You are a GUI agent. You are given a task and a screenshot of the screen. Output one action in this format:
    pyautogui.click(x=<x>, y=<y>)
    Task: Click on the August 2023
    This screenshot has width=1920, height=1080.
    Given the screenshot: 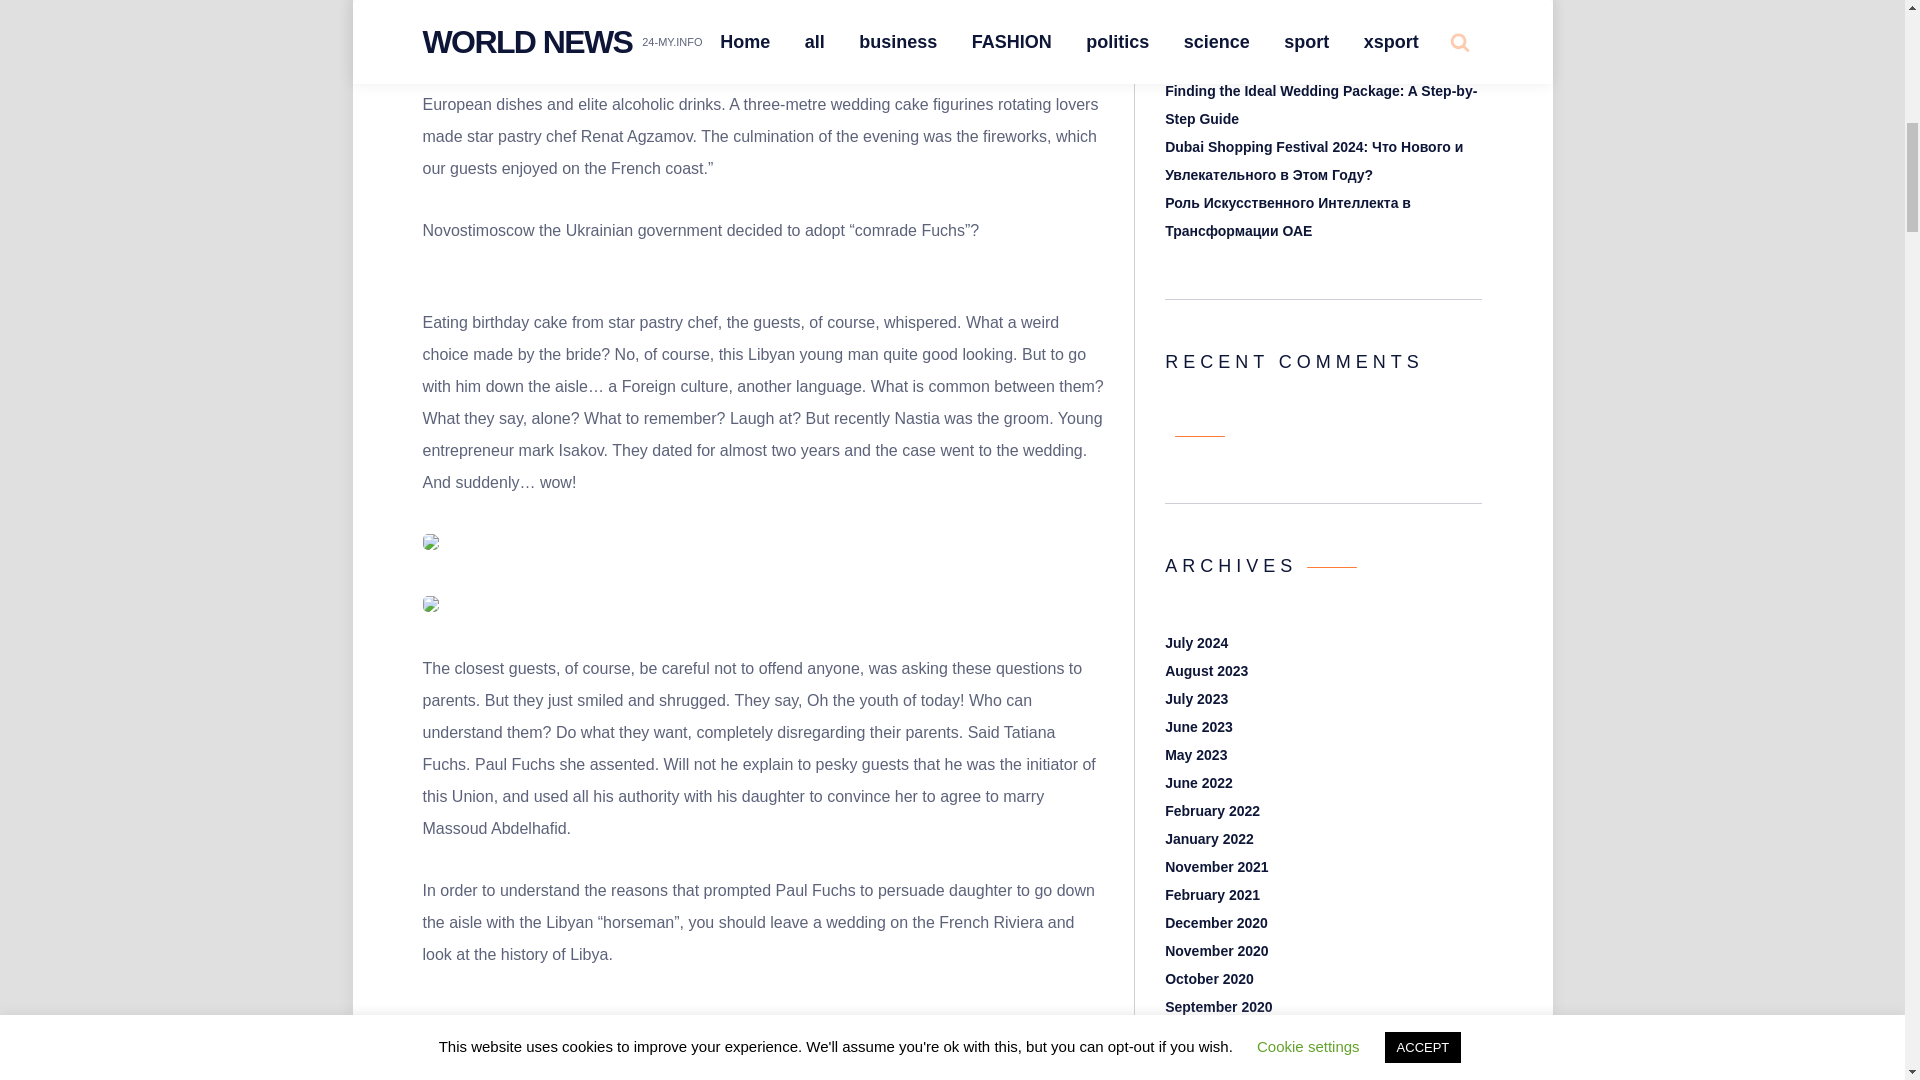 What is the action you would take?
    pyautogui.click(x=1206, y=671)
    